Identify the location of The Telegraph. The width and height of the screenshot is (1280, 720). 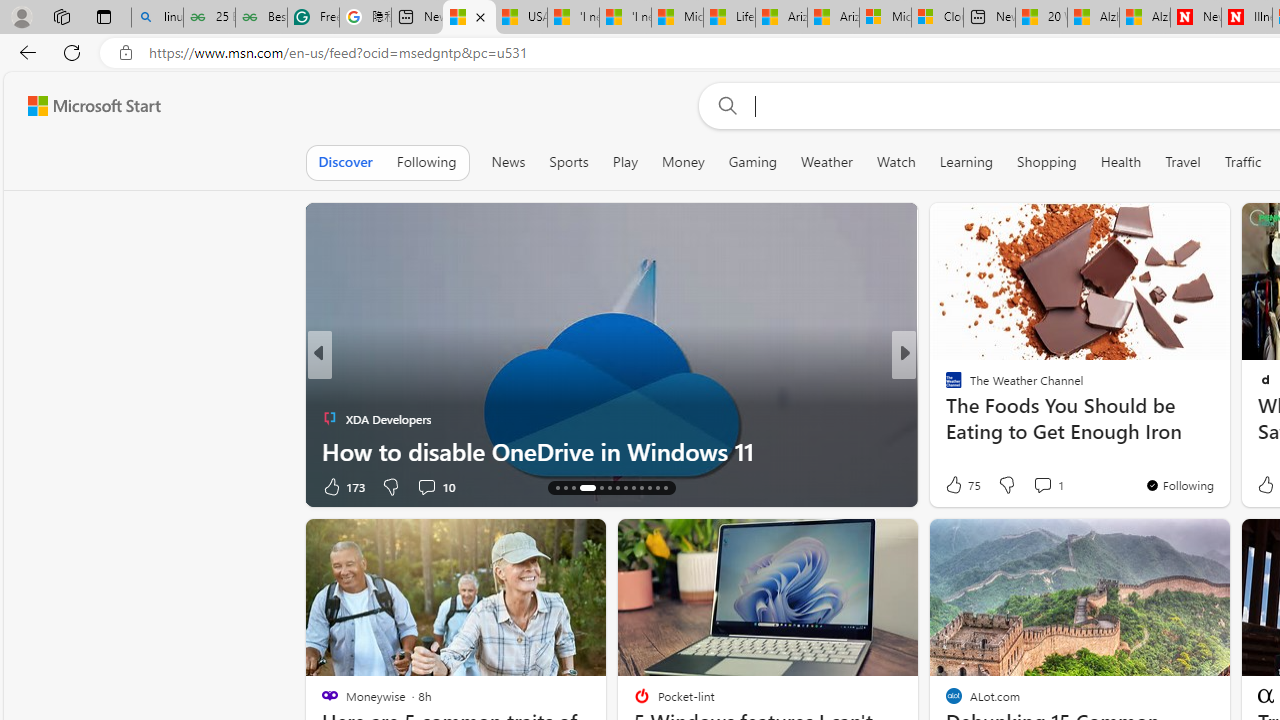
(944, 386).